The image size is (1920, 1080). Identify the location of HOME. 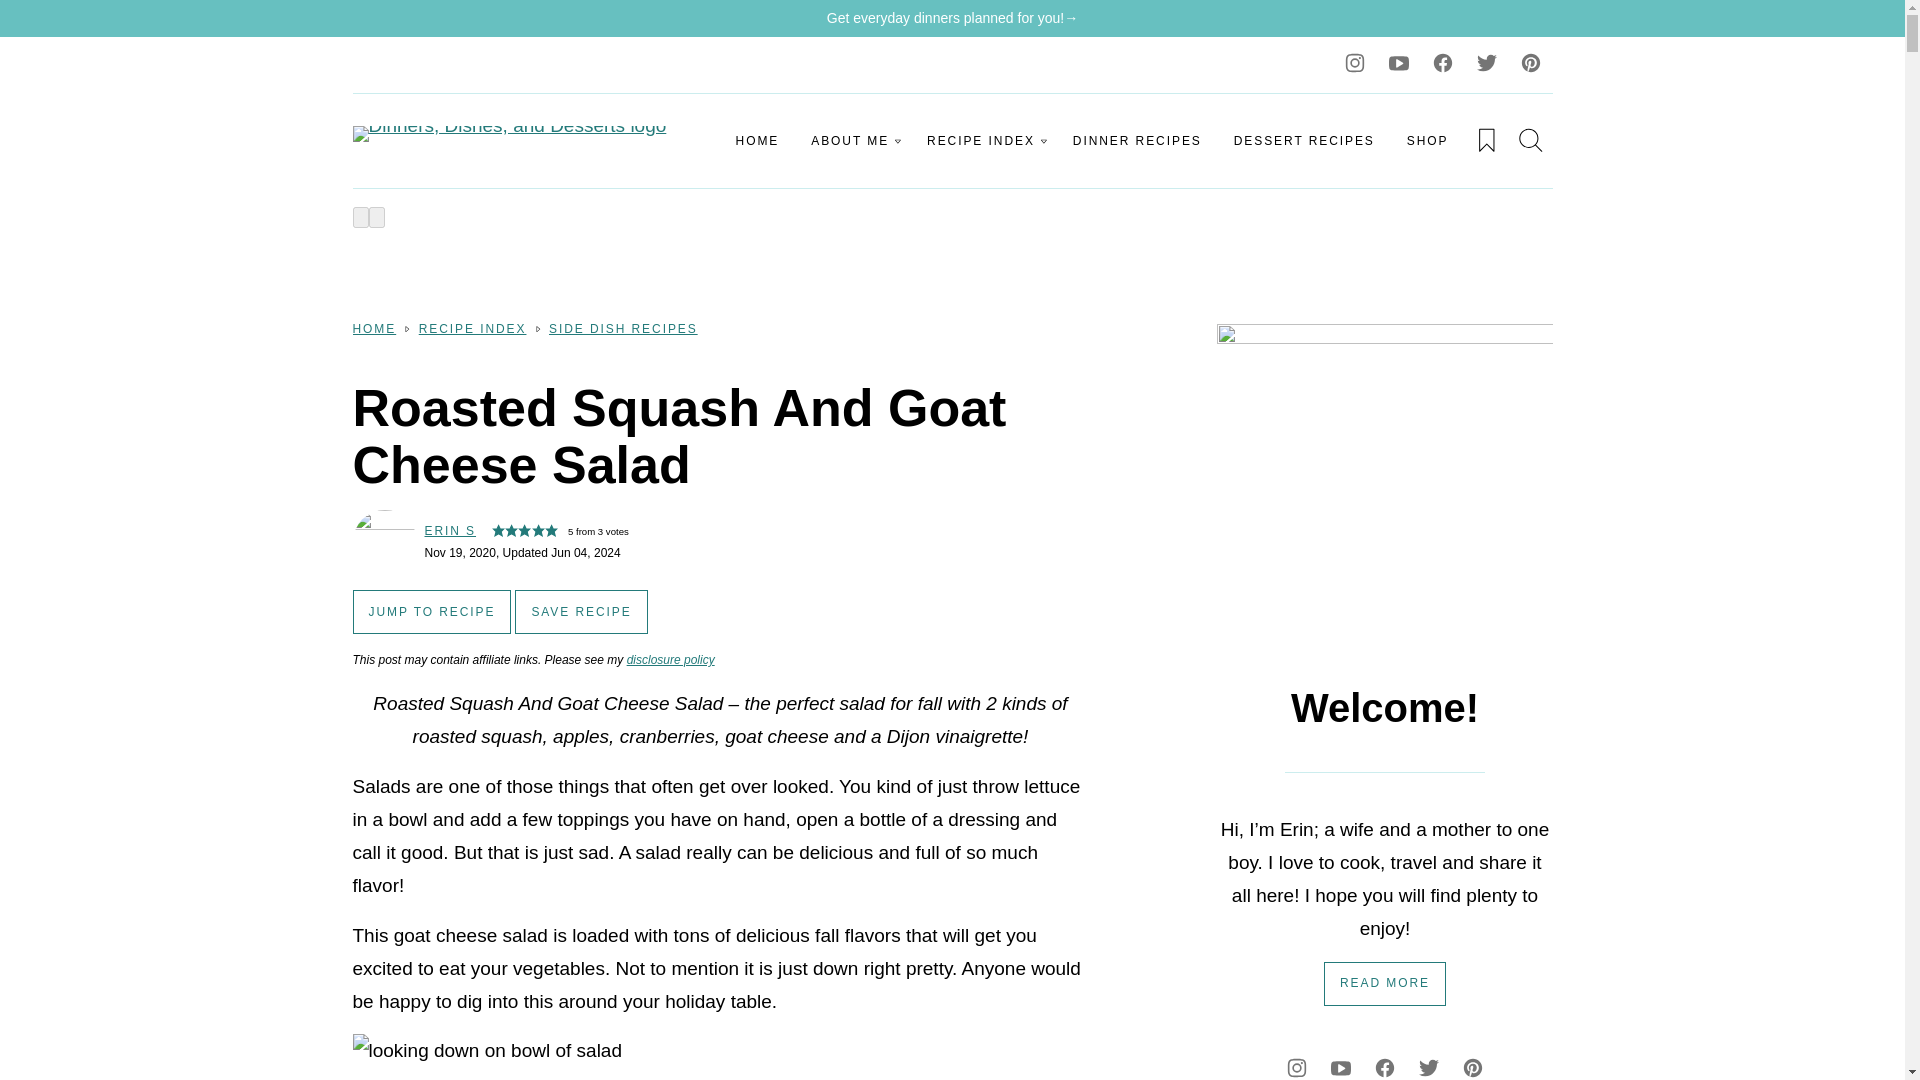
(373, 328).